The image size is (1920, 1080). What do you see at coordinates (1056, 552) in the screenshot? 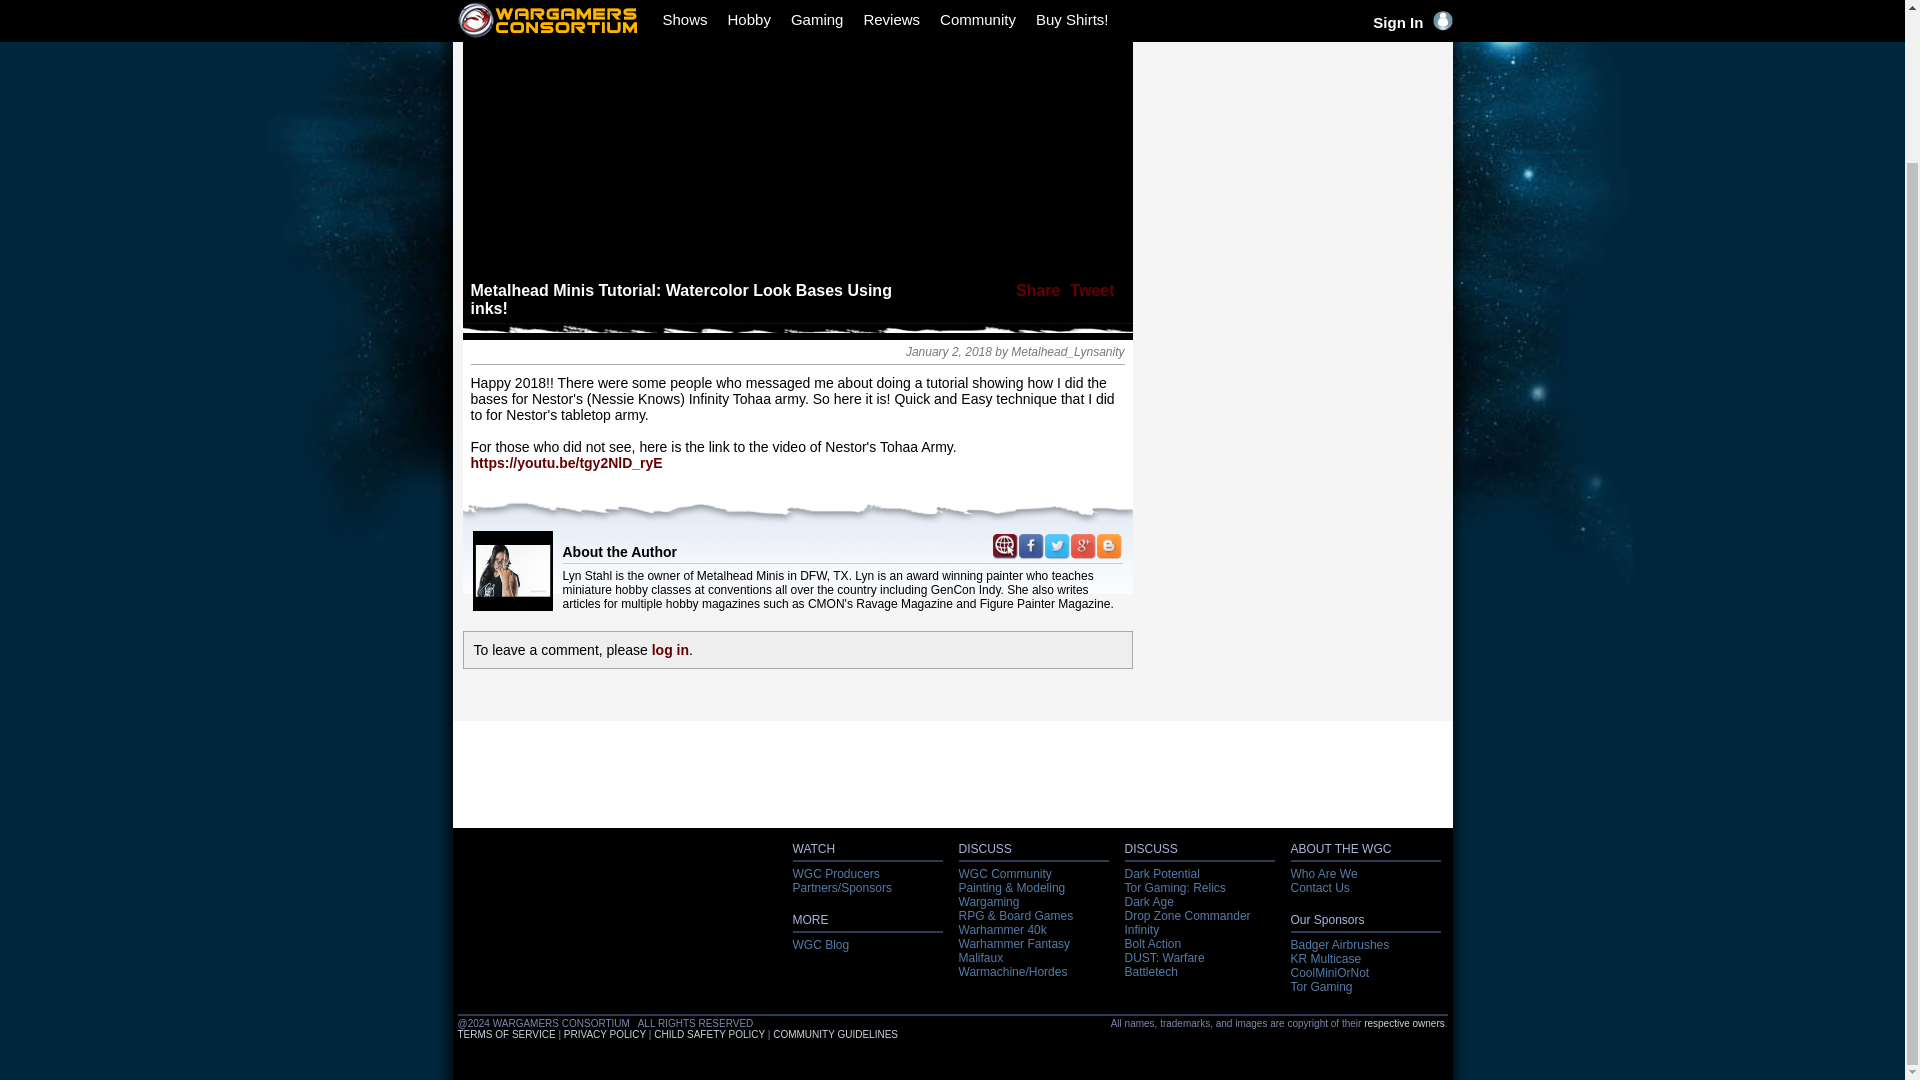
I see `Follow on Twitter` at bounding box center [1056, 552].